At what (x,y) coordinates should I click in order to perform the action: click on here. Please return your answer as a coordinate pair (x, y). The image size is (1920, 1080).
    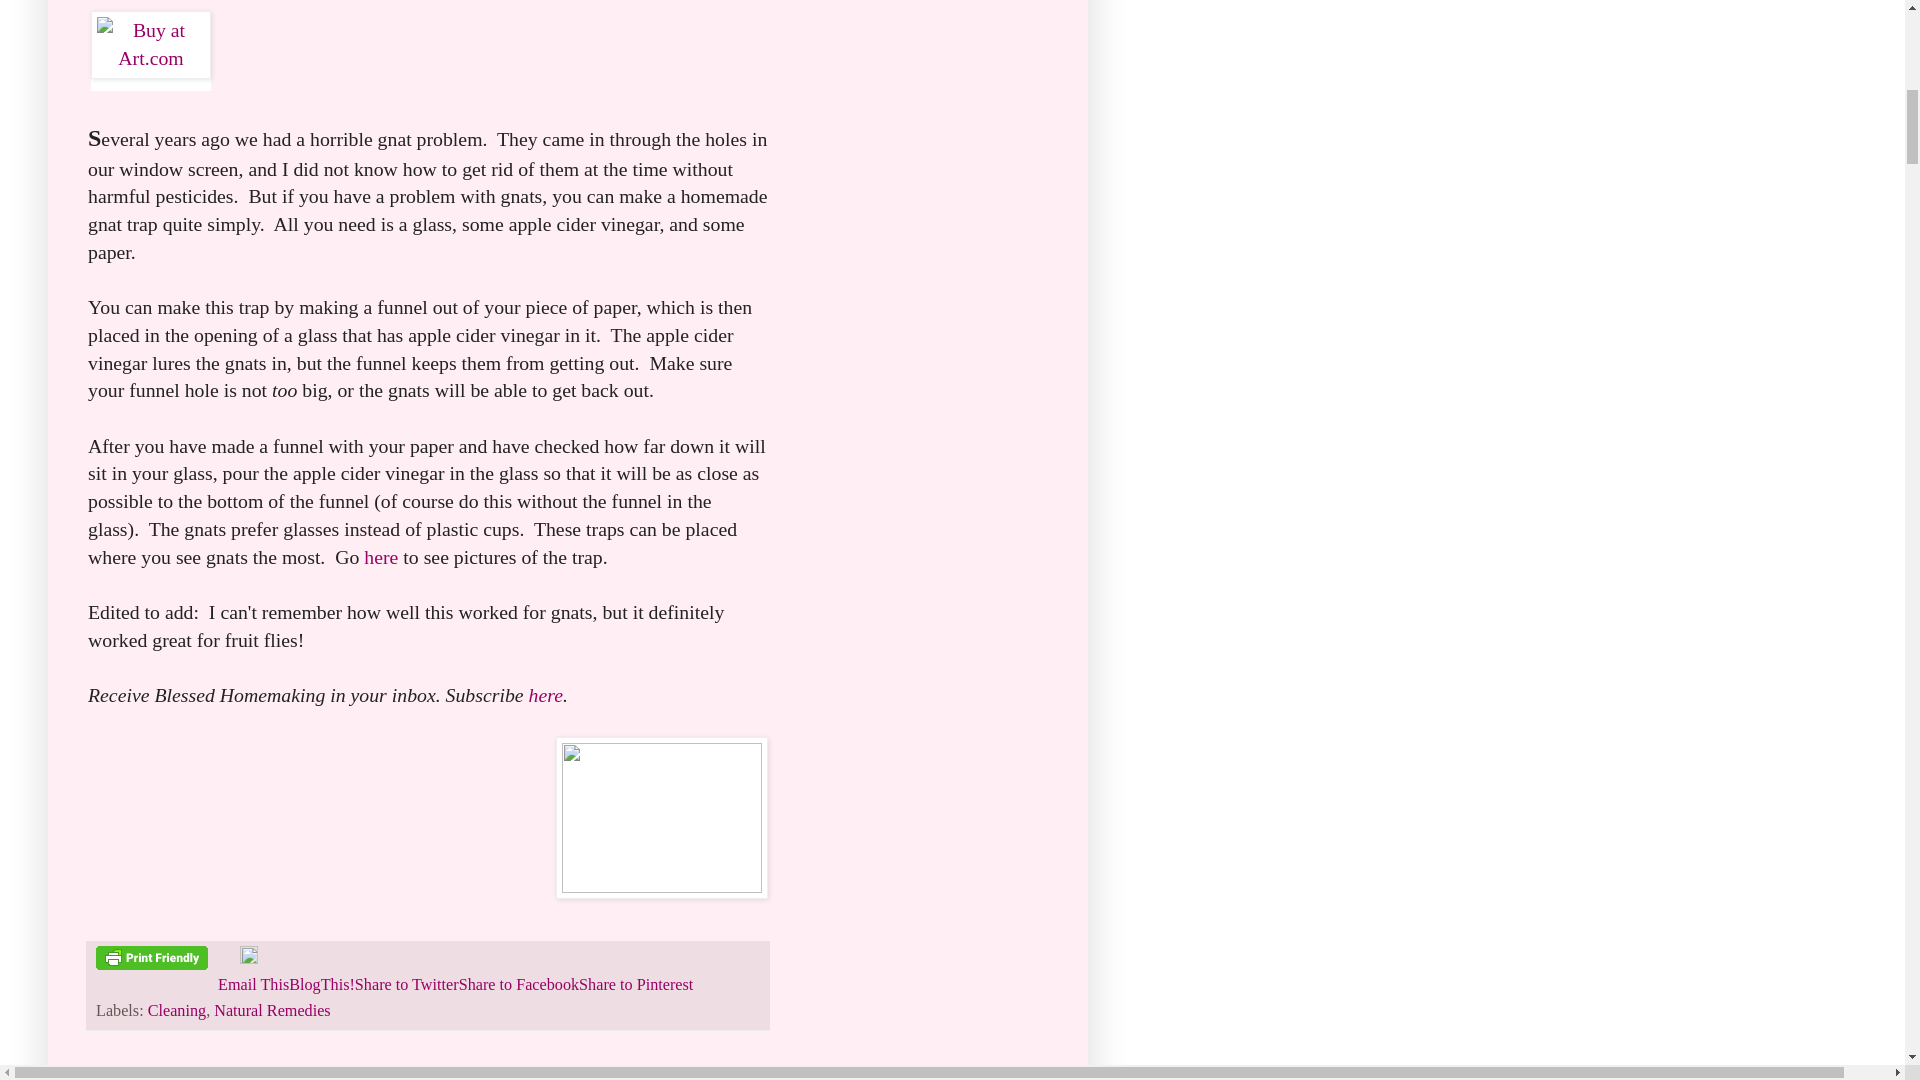
    Looking at the image, I should click on (546, 694).